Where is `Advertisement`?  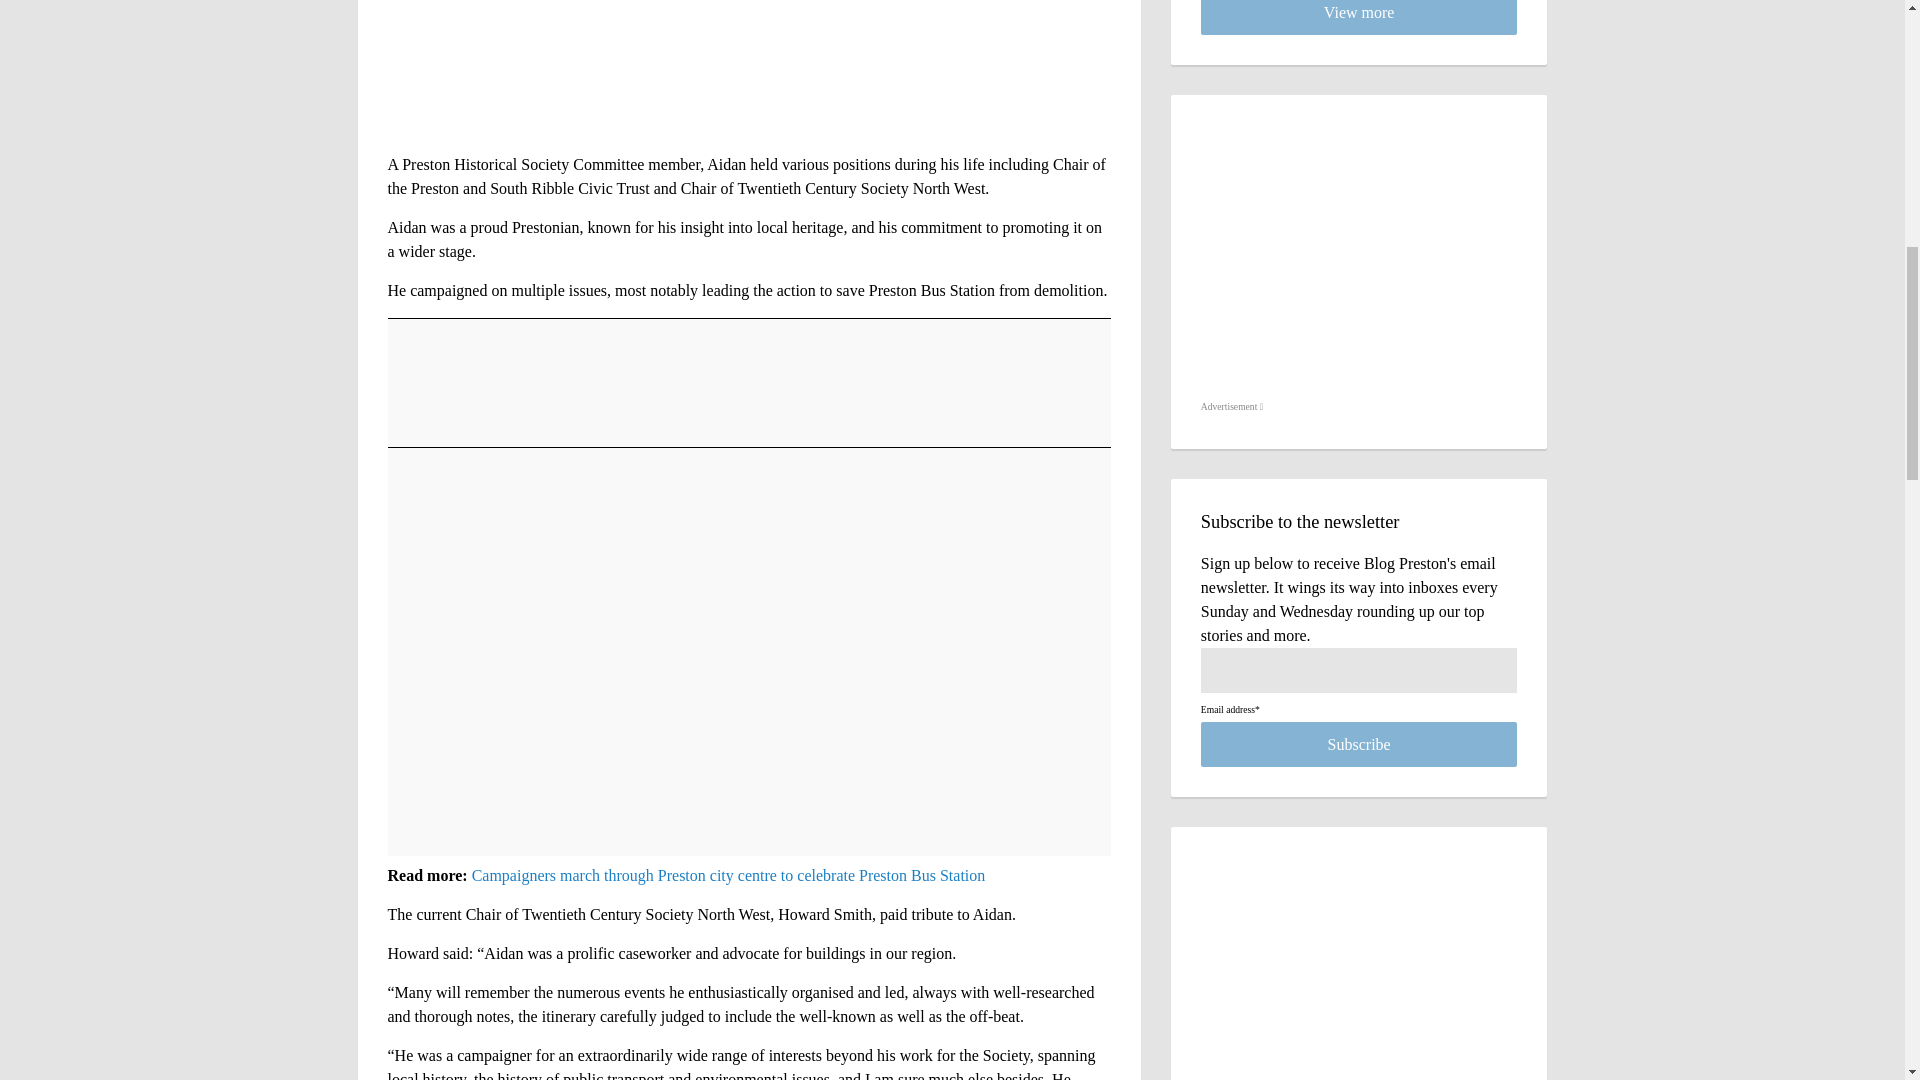
Advertisement is located at coordinates (1232, 407).